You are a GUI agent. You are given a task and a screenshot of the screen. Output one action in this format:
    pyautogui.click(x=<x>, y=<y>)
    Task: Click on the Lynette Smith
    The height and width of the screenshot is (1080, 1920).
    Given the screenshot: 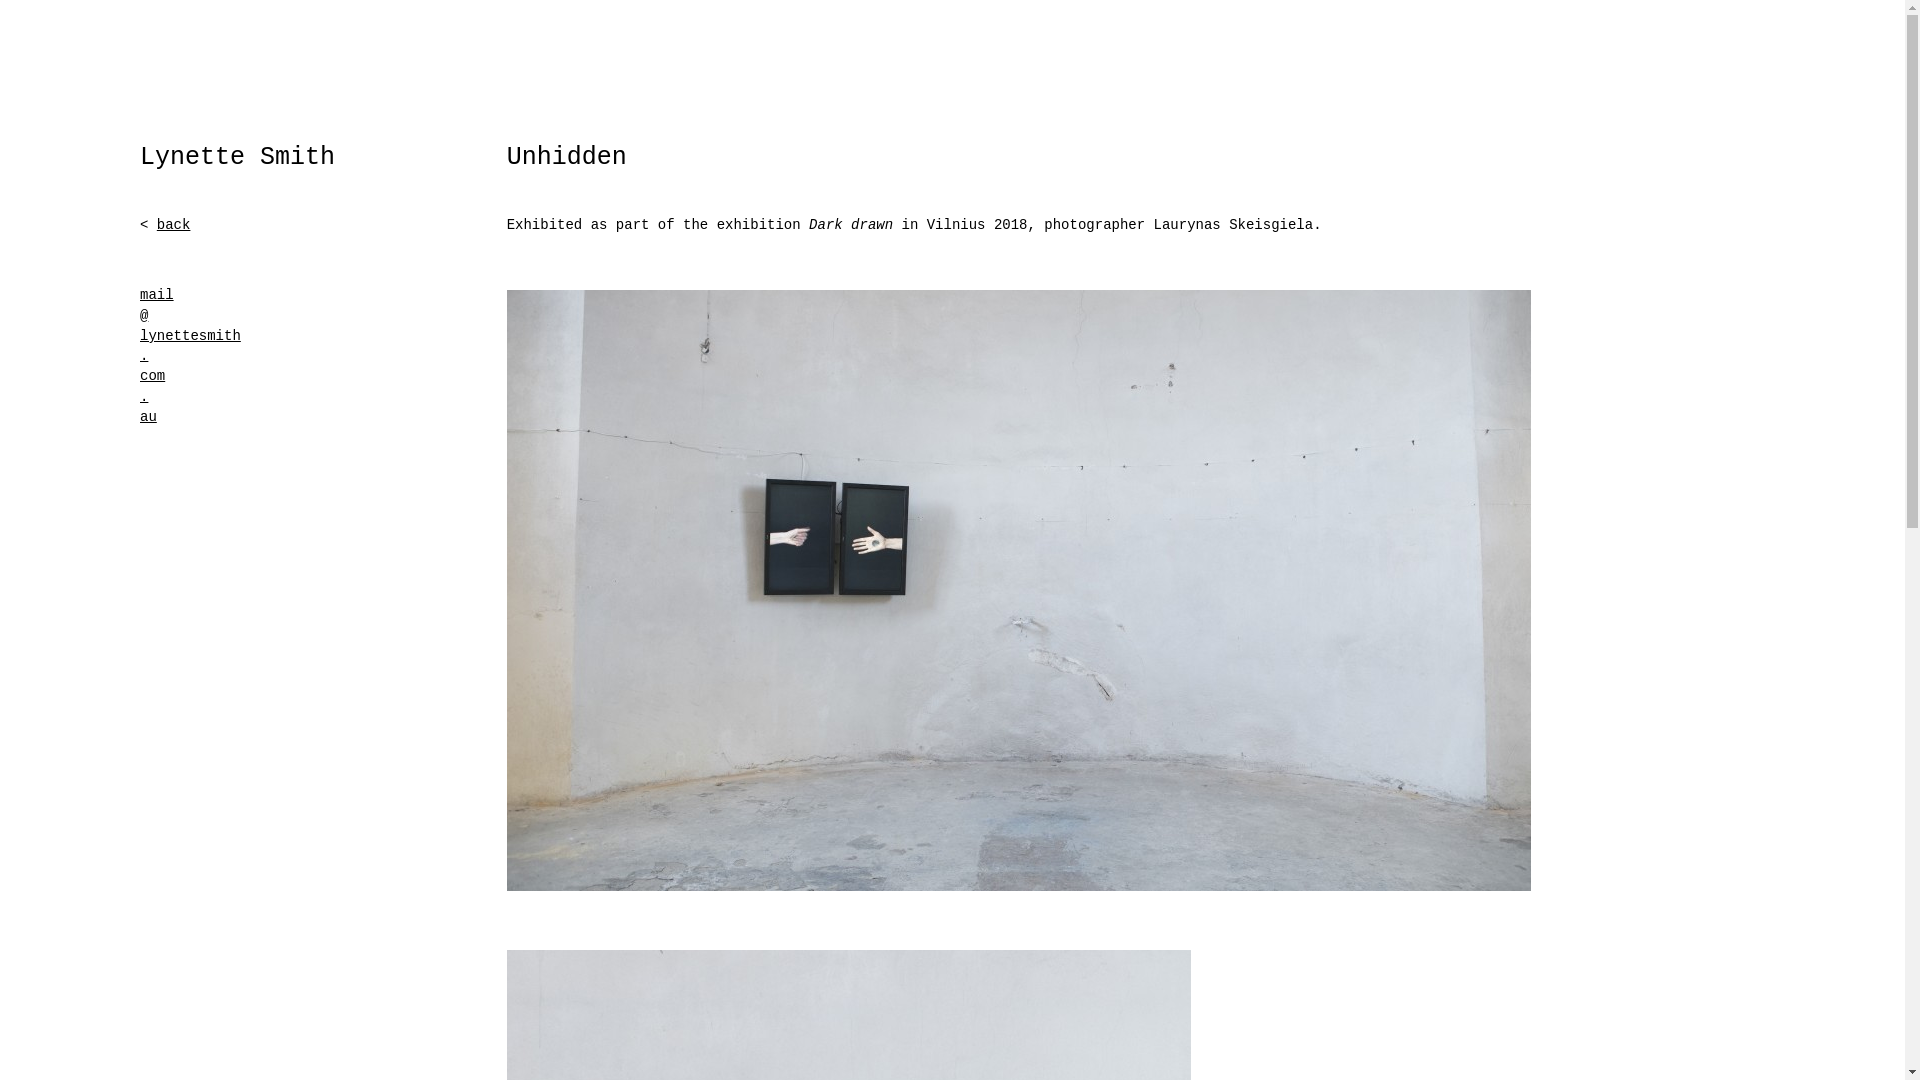 What is the action you would take?
    pyautogui.click(x=238, y=158)
    